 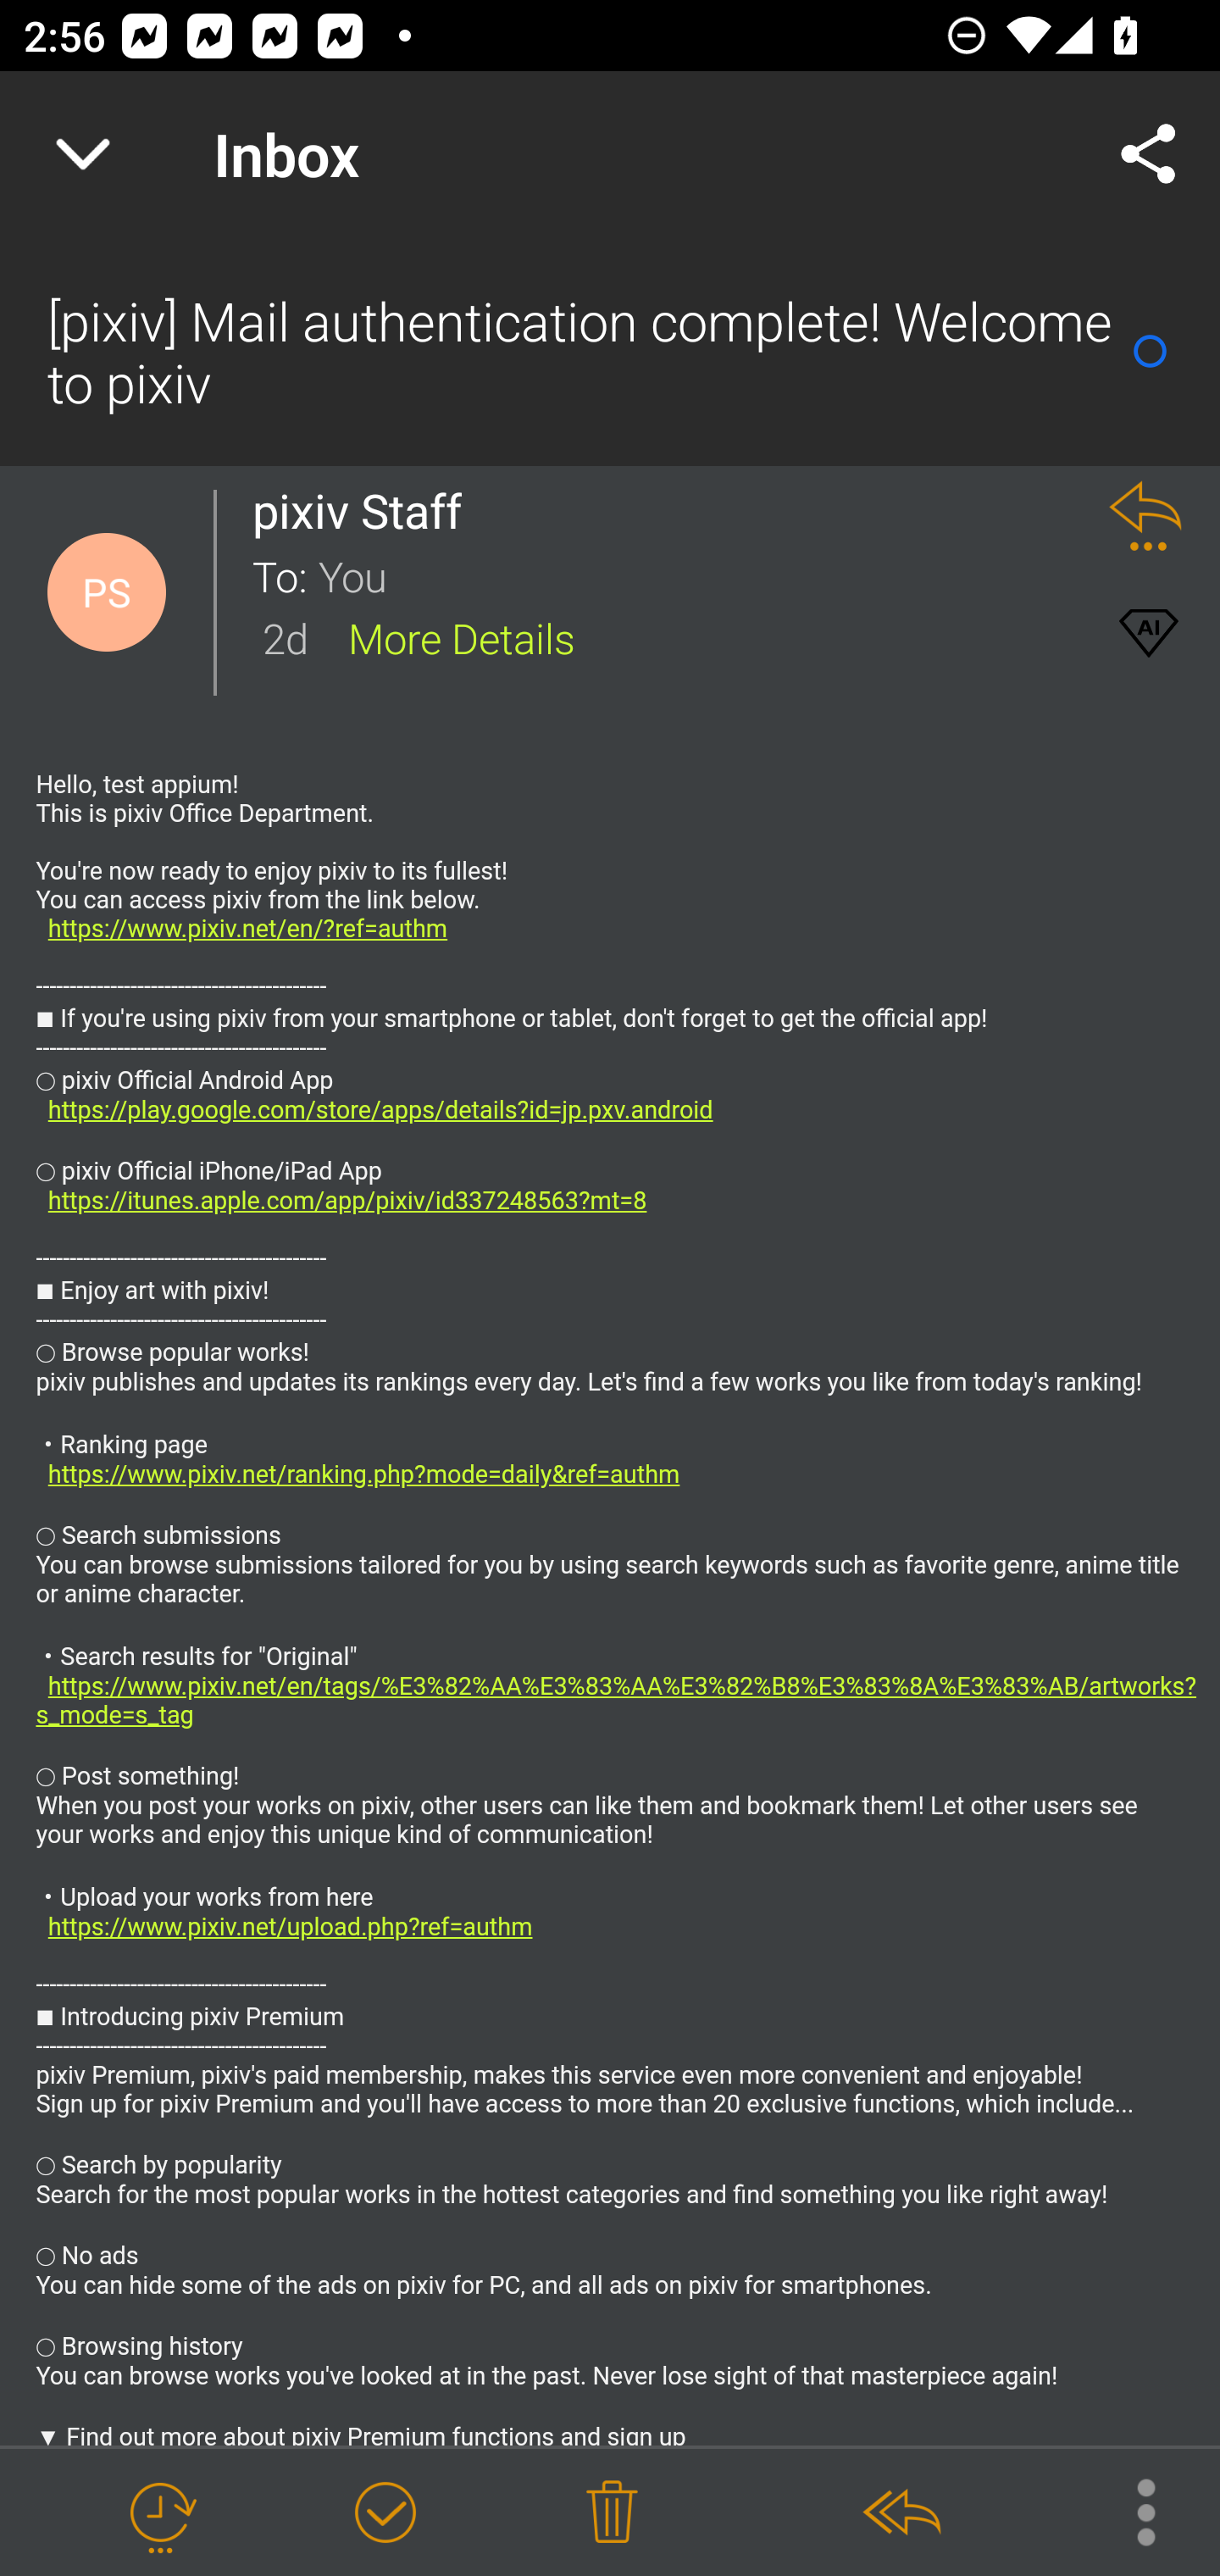 I want to click on Reply All, so click(x=901, y=2513).